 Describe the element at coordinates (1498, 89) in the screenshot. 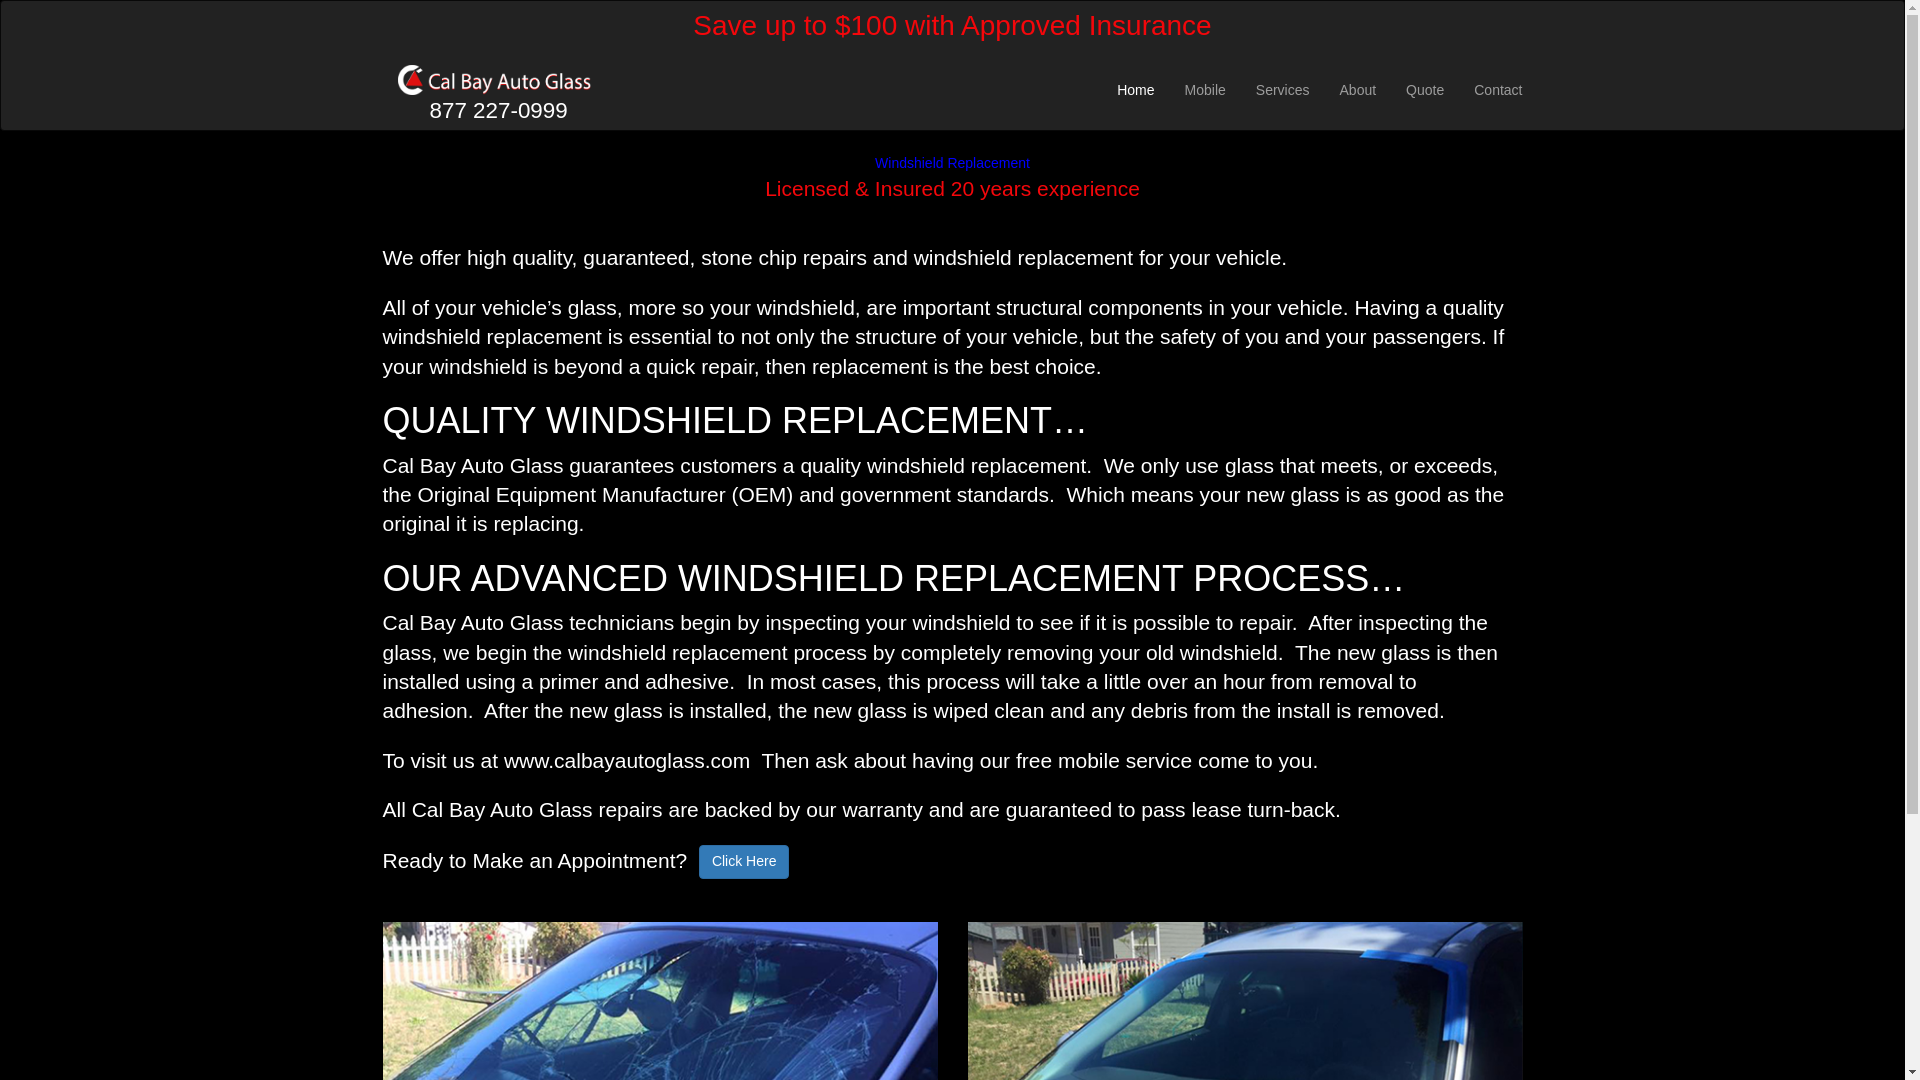

I see `Contact` at that location.